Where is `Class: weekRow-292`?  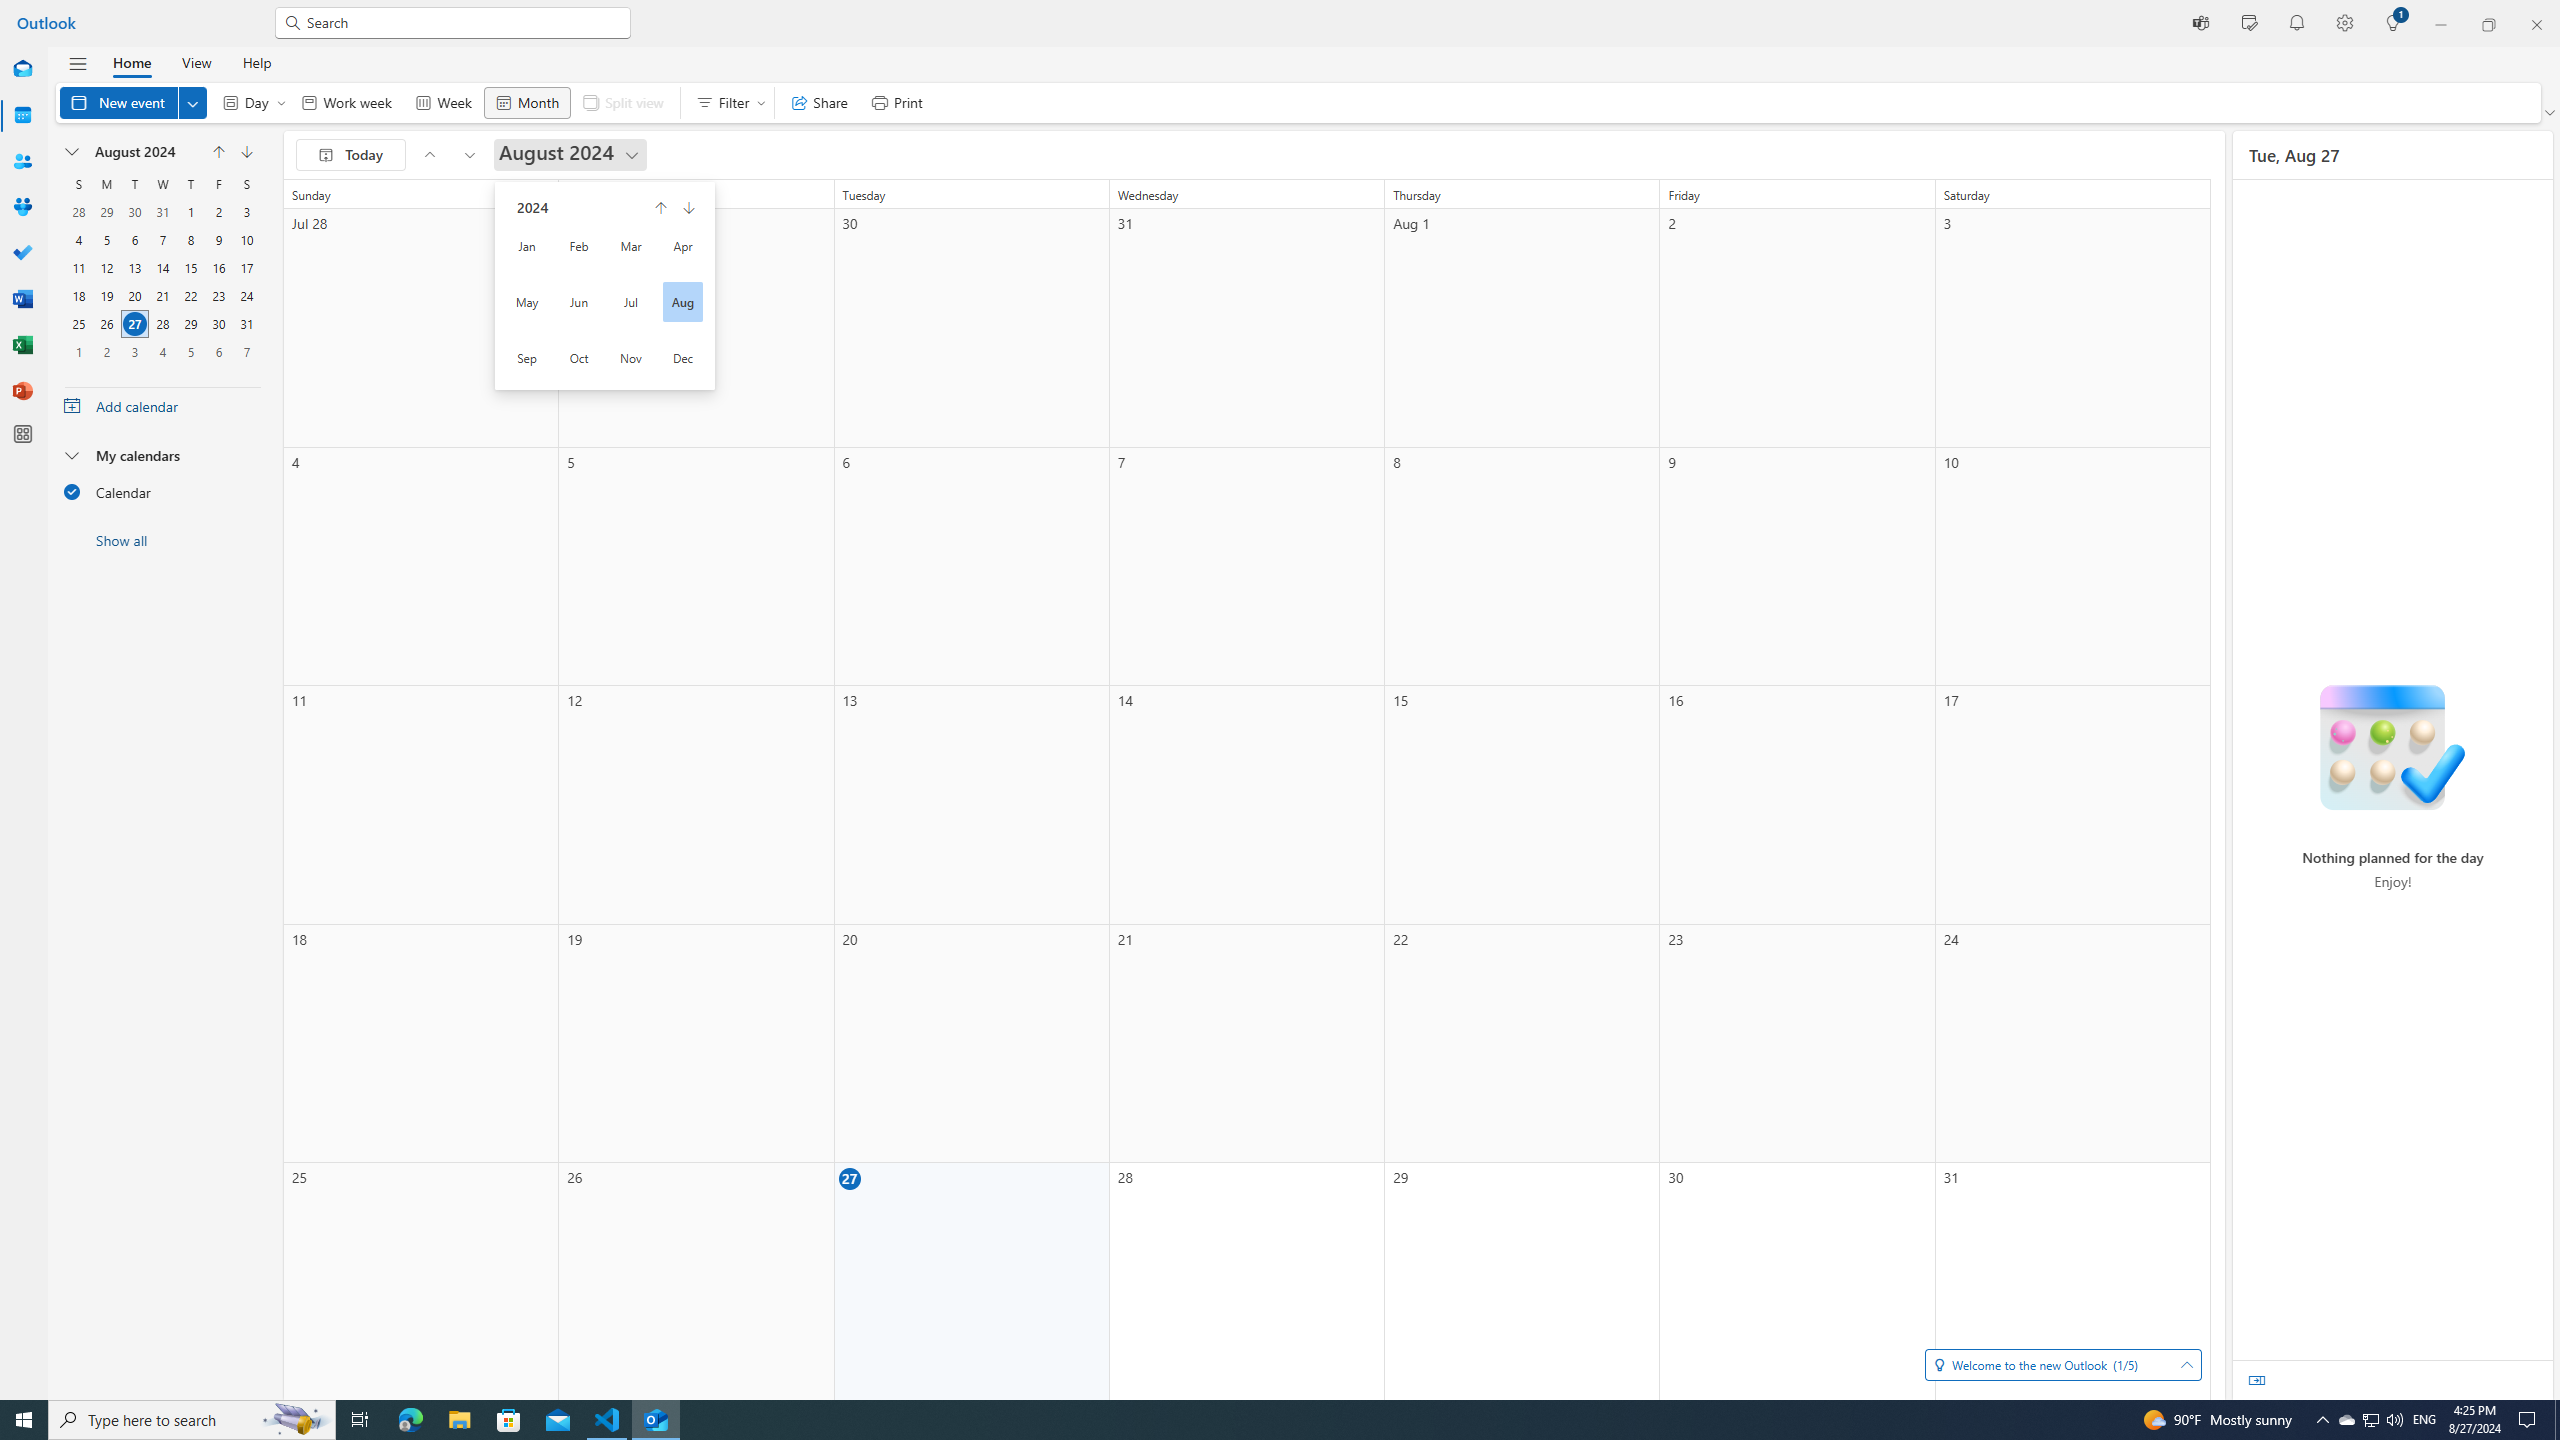
Class: weekRow-292 is located at coordinates (162, 352).